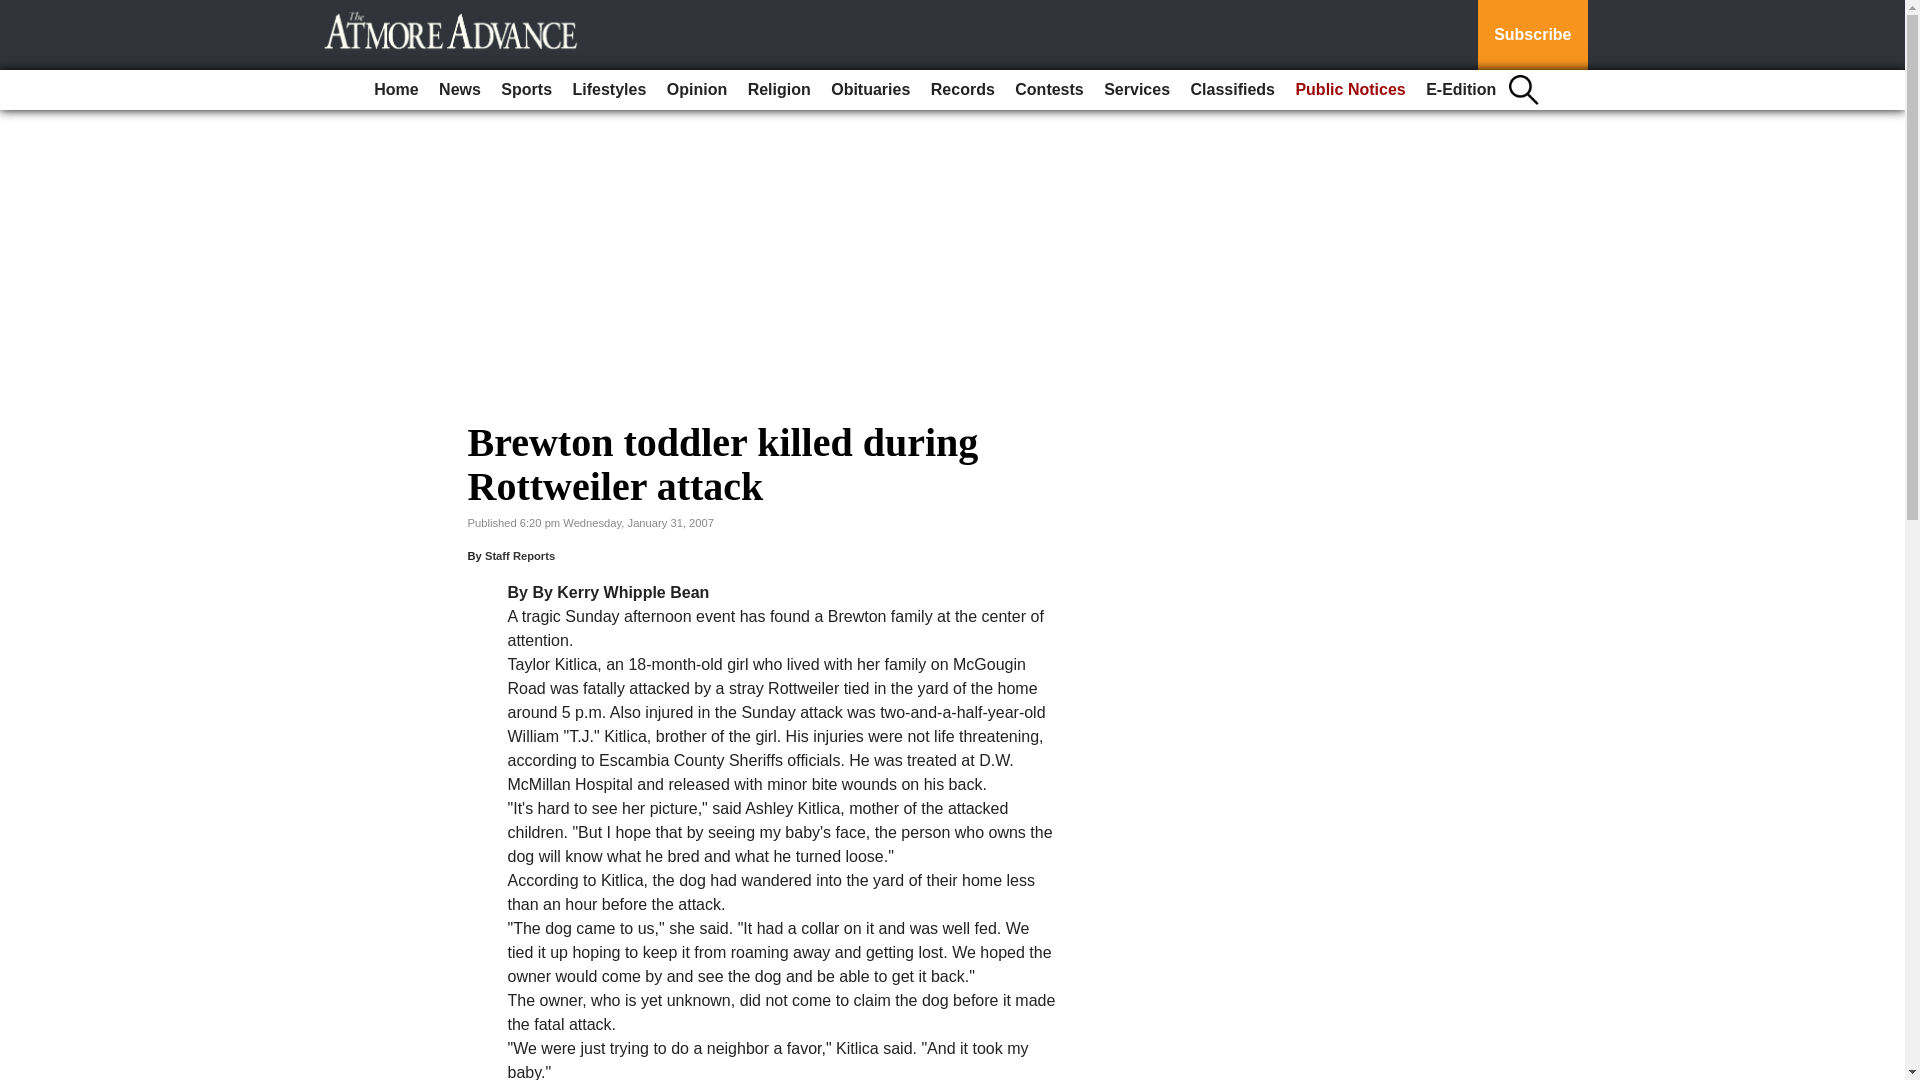 The image size is (1920, 1080). What do you see at coordinates (526, 90) in the screenshot?
I see `Sports` at bounding box center [526, 90].